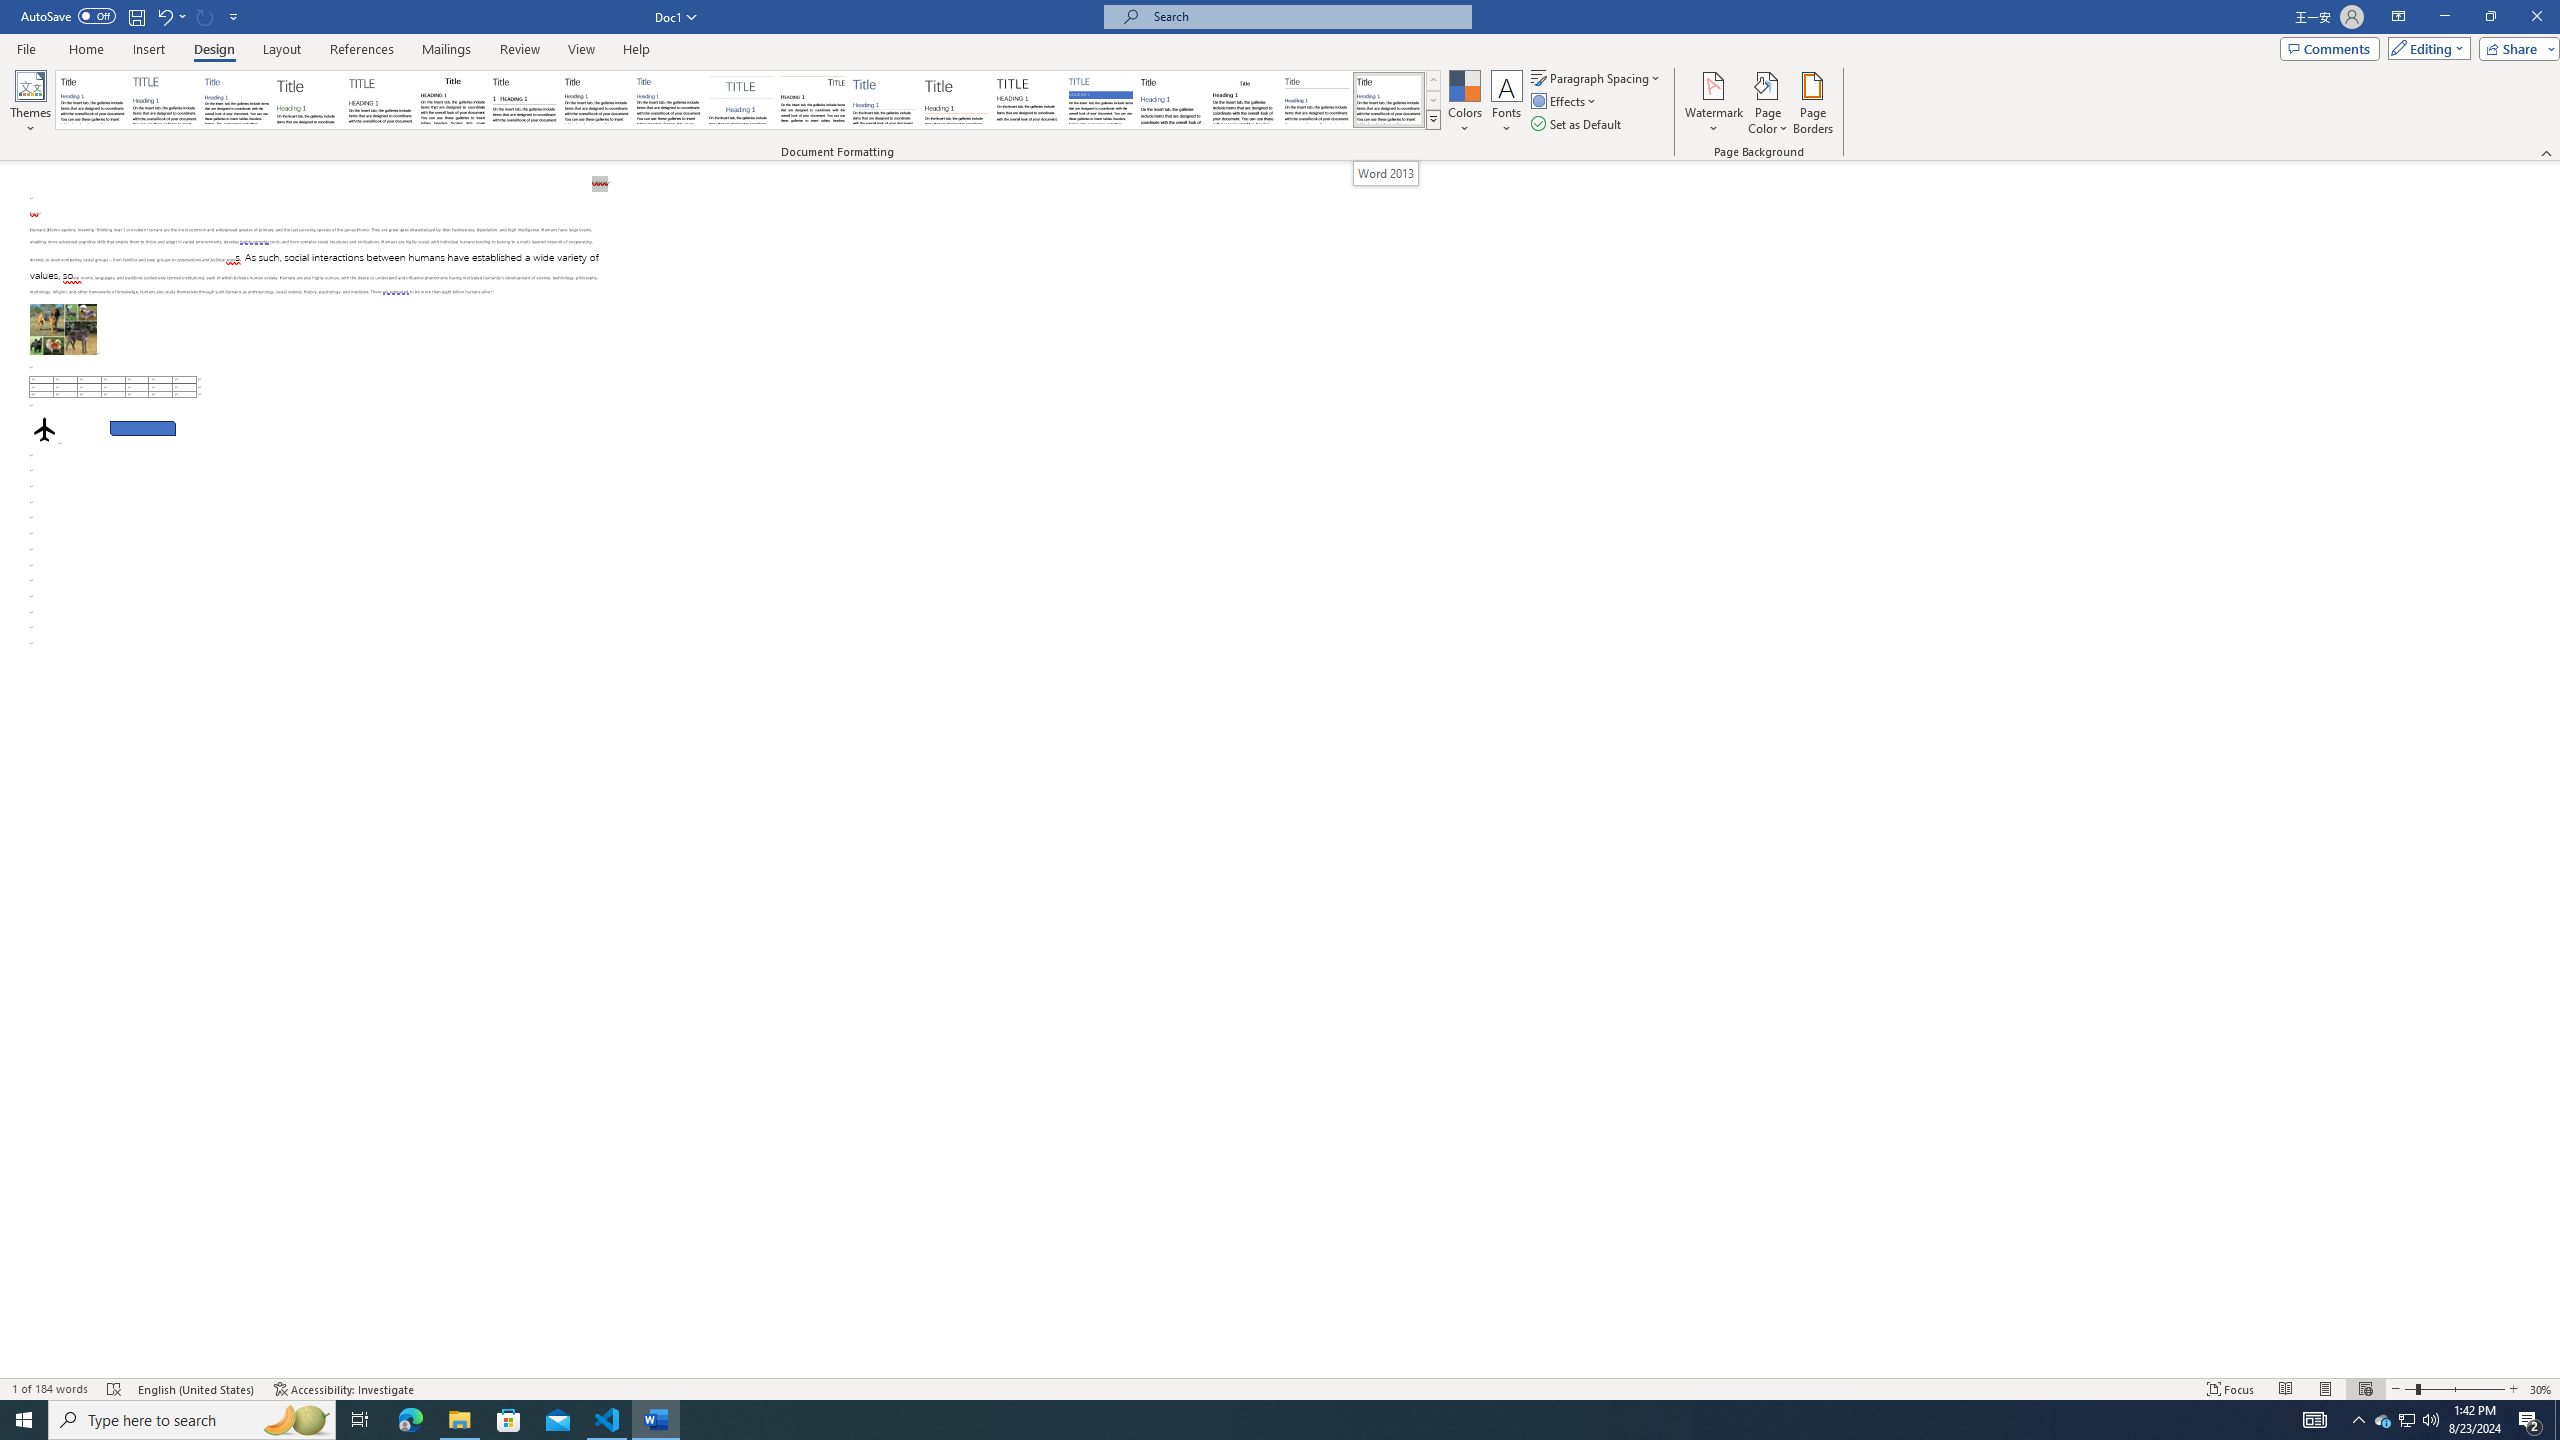  Describe the element at coordinates (143, 428) in the screenshot. I see `Rectangle: Diagonal Corners Snipped 2` at that location.